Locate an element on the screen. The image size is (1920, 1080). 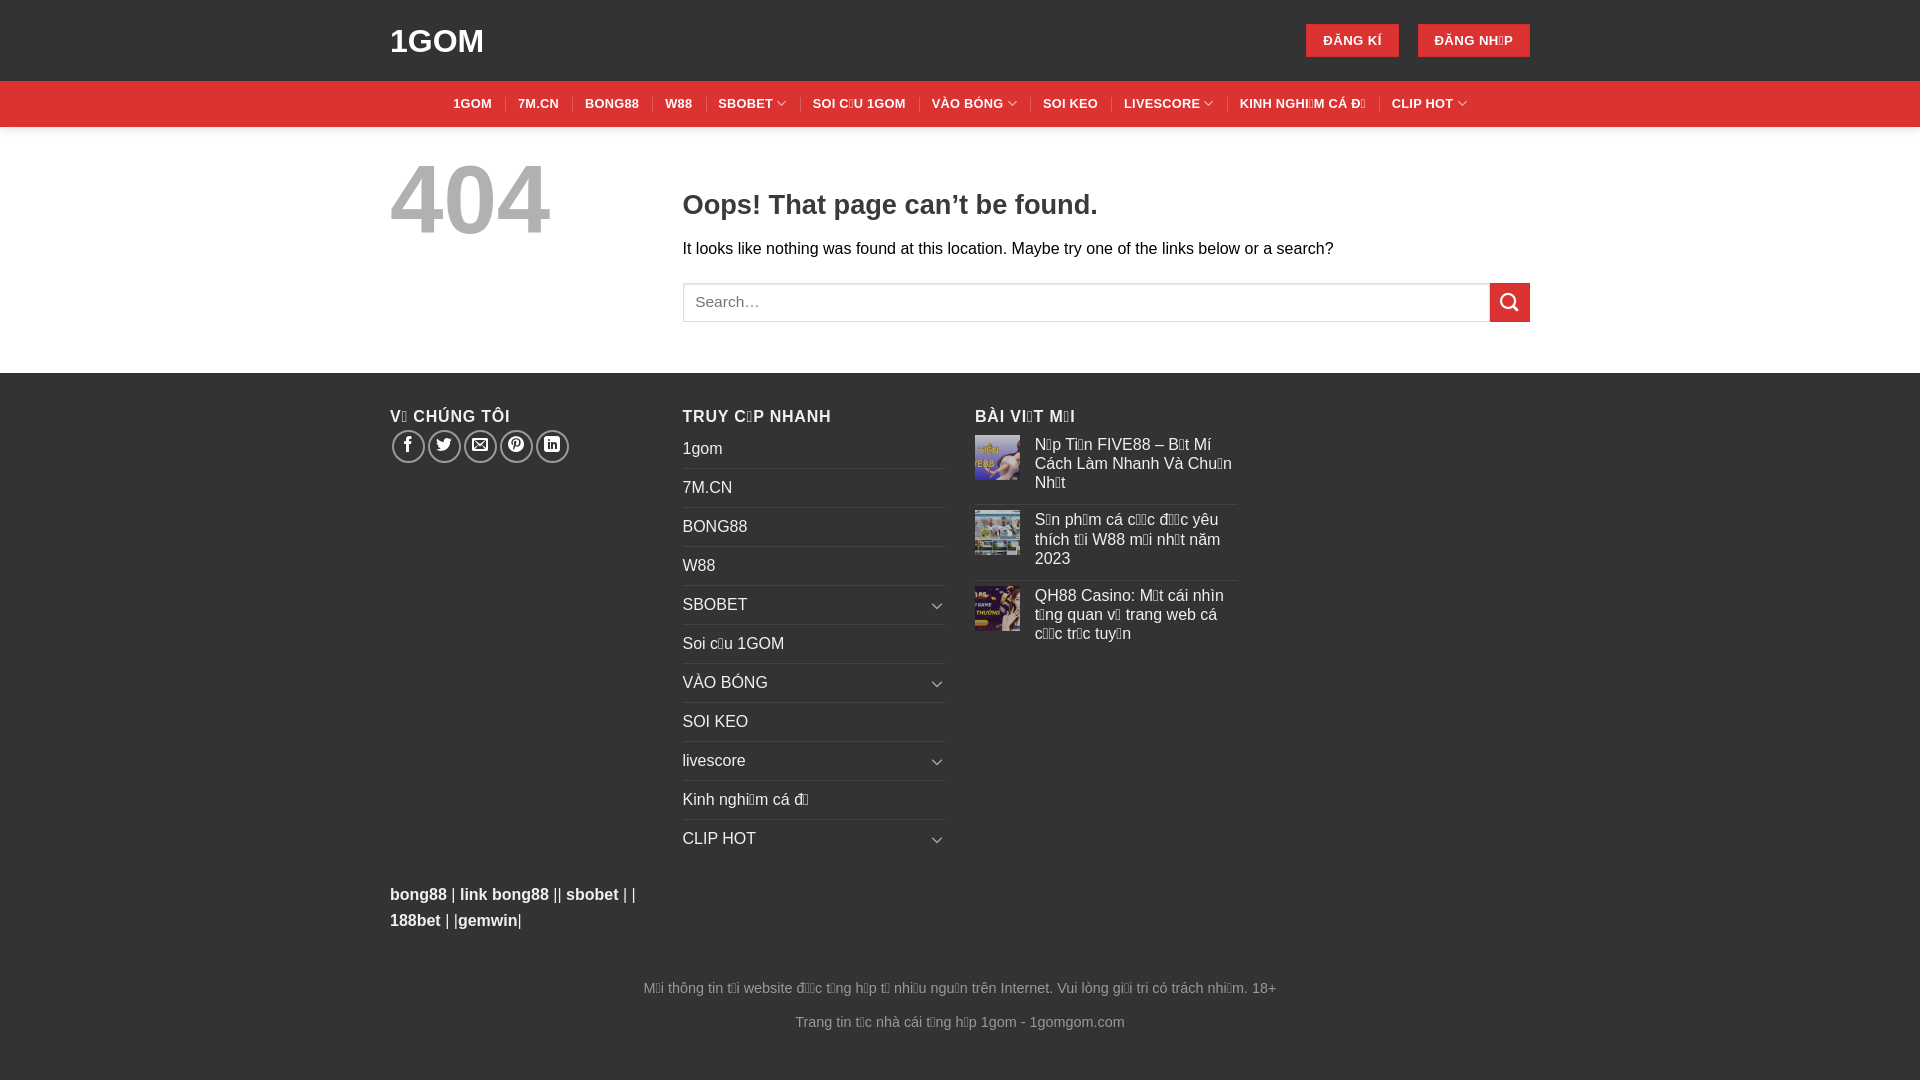
1gom is located at coordinates (702, 449).